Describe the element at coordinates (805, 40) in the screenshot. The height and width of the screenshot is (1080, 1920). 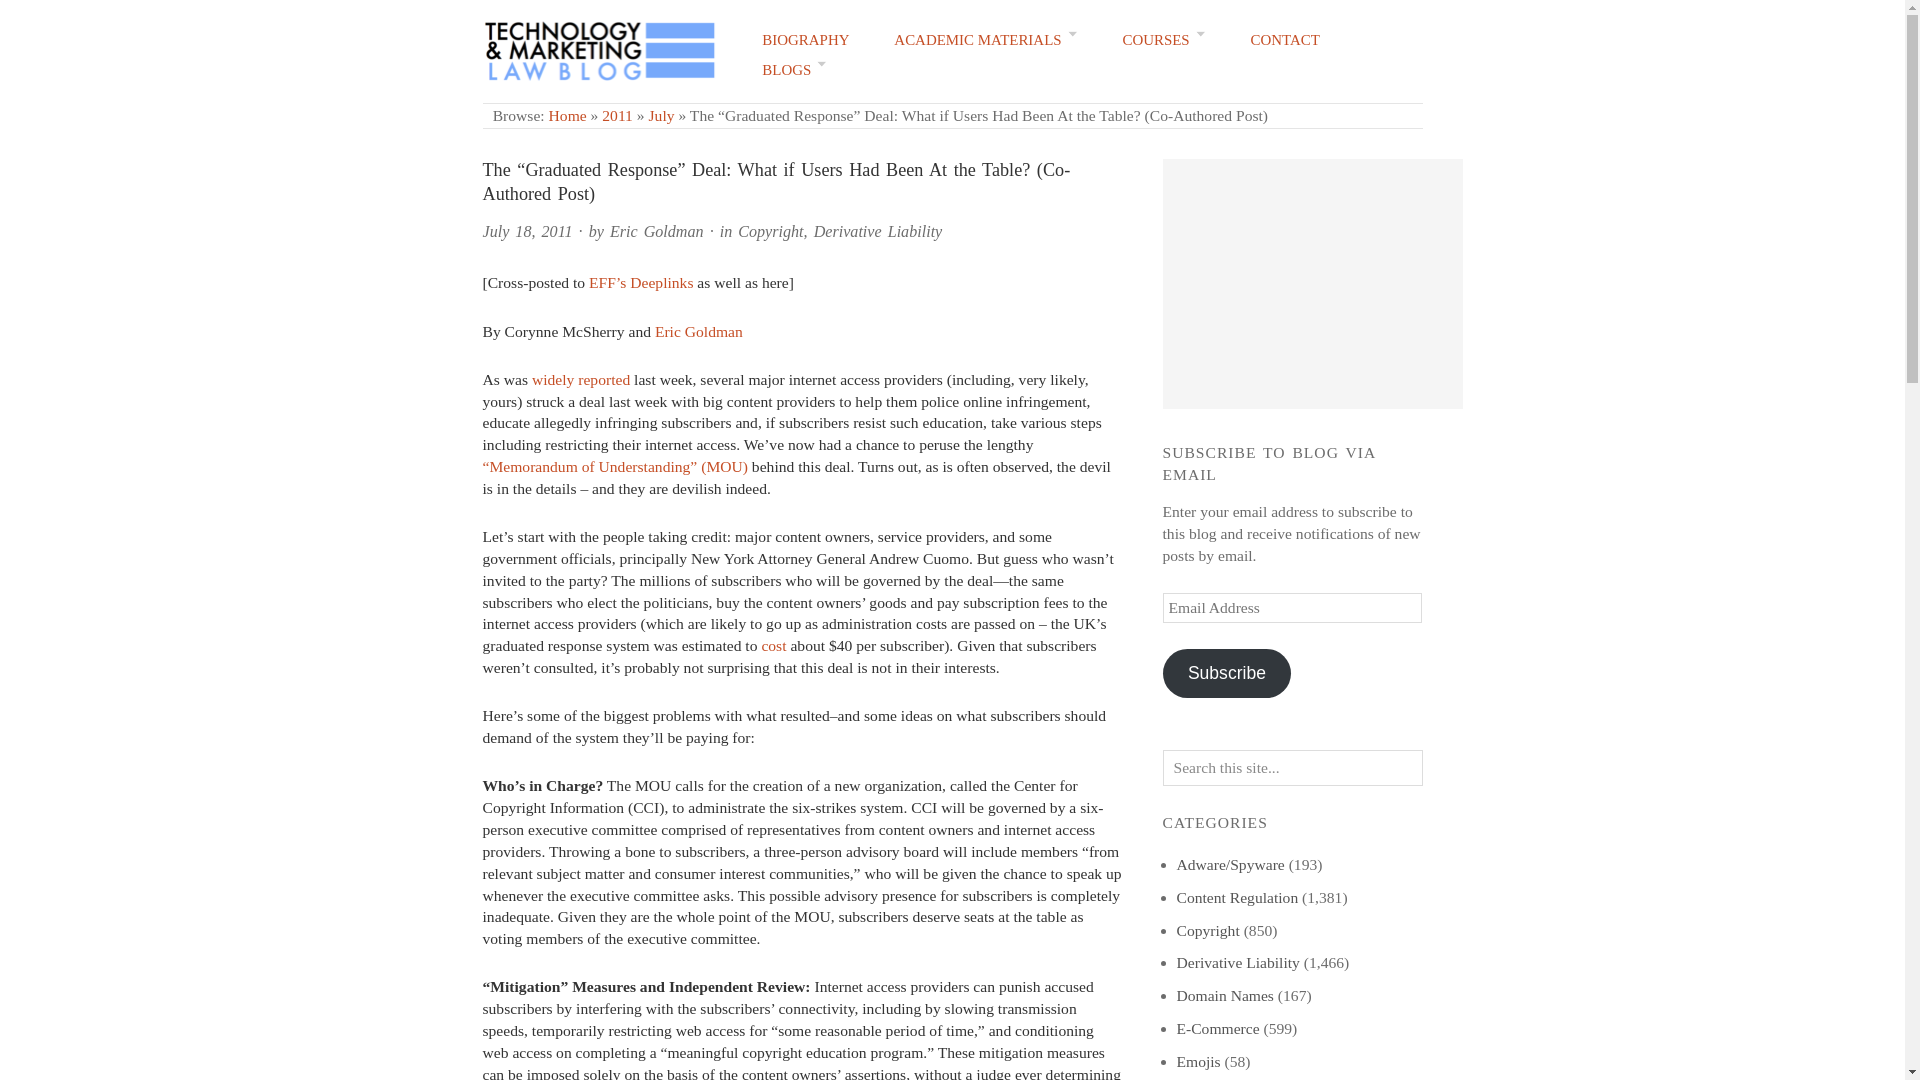
I see `BIOGRAPHY` at that location.